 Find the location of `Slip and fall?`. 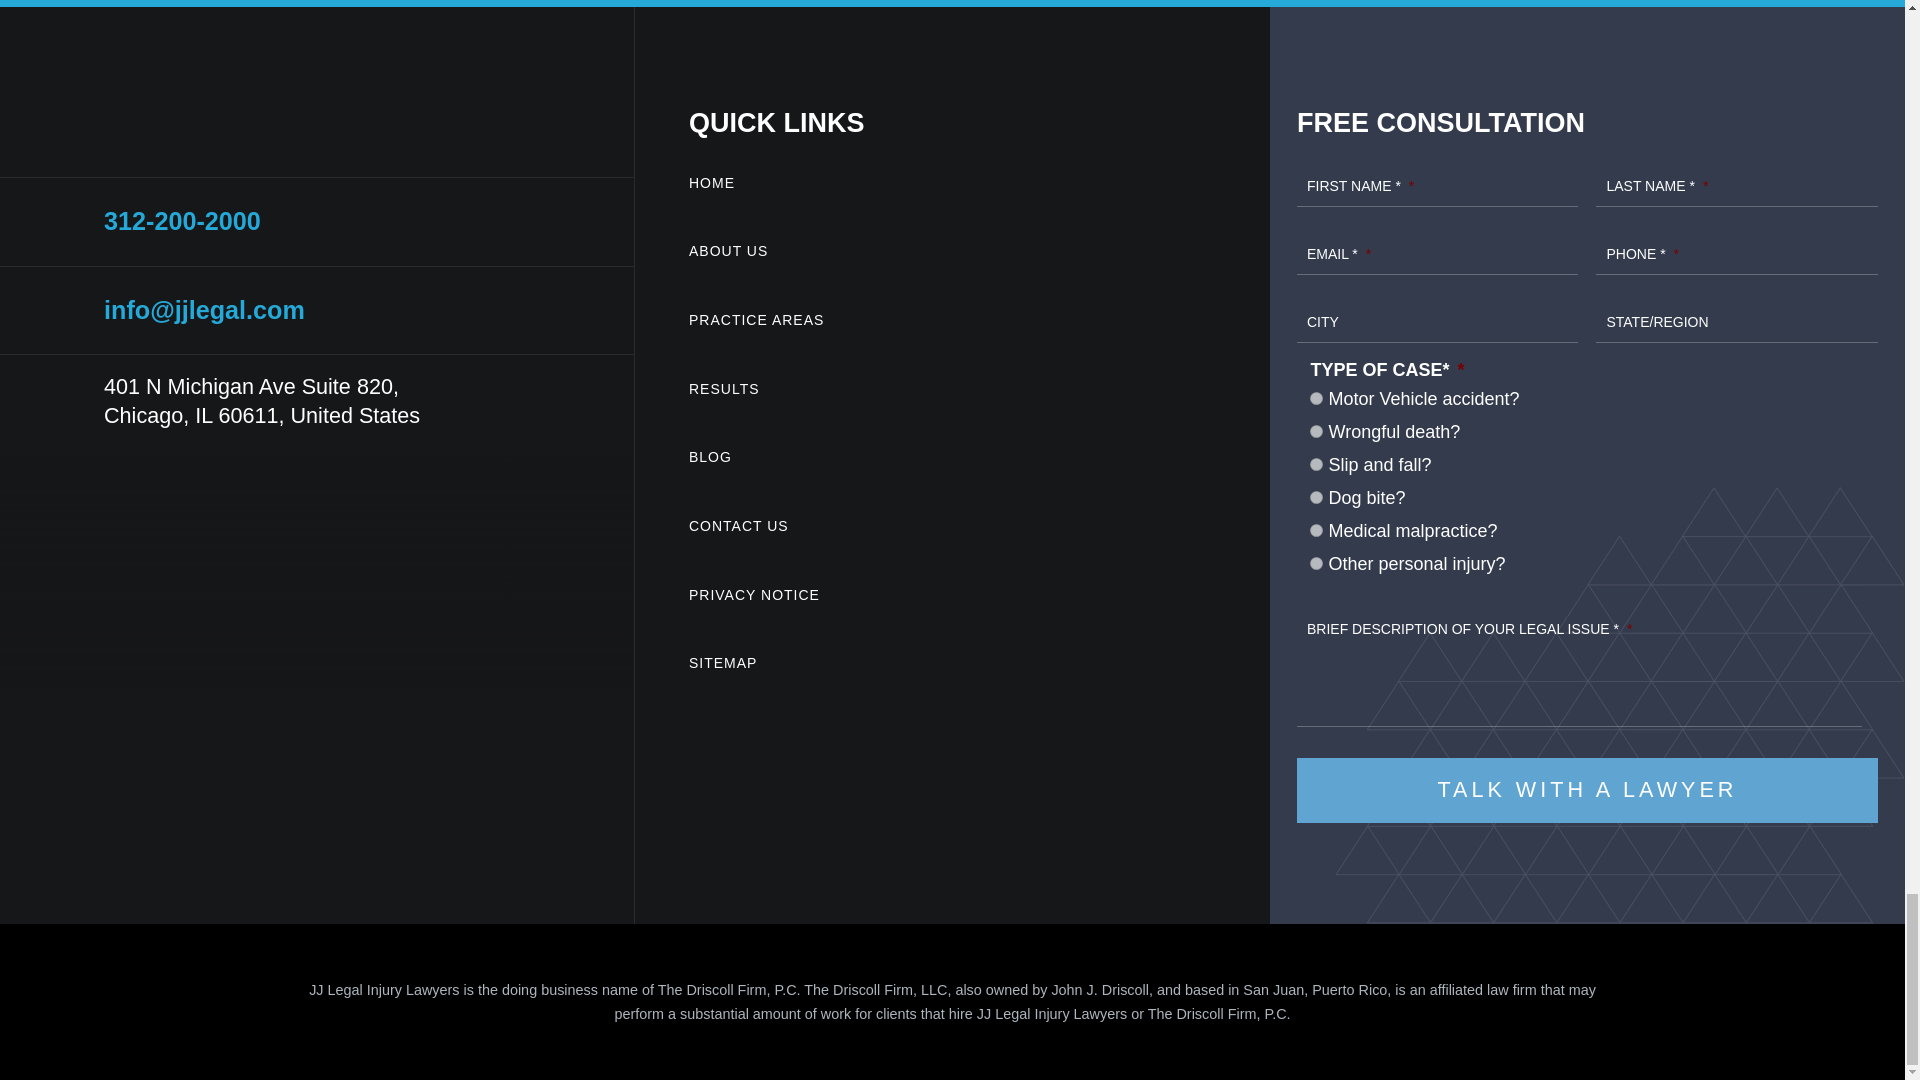

Slip and fall? is located at coordinates (1316, 464).